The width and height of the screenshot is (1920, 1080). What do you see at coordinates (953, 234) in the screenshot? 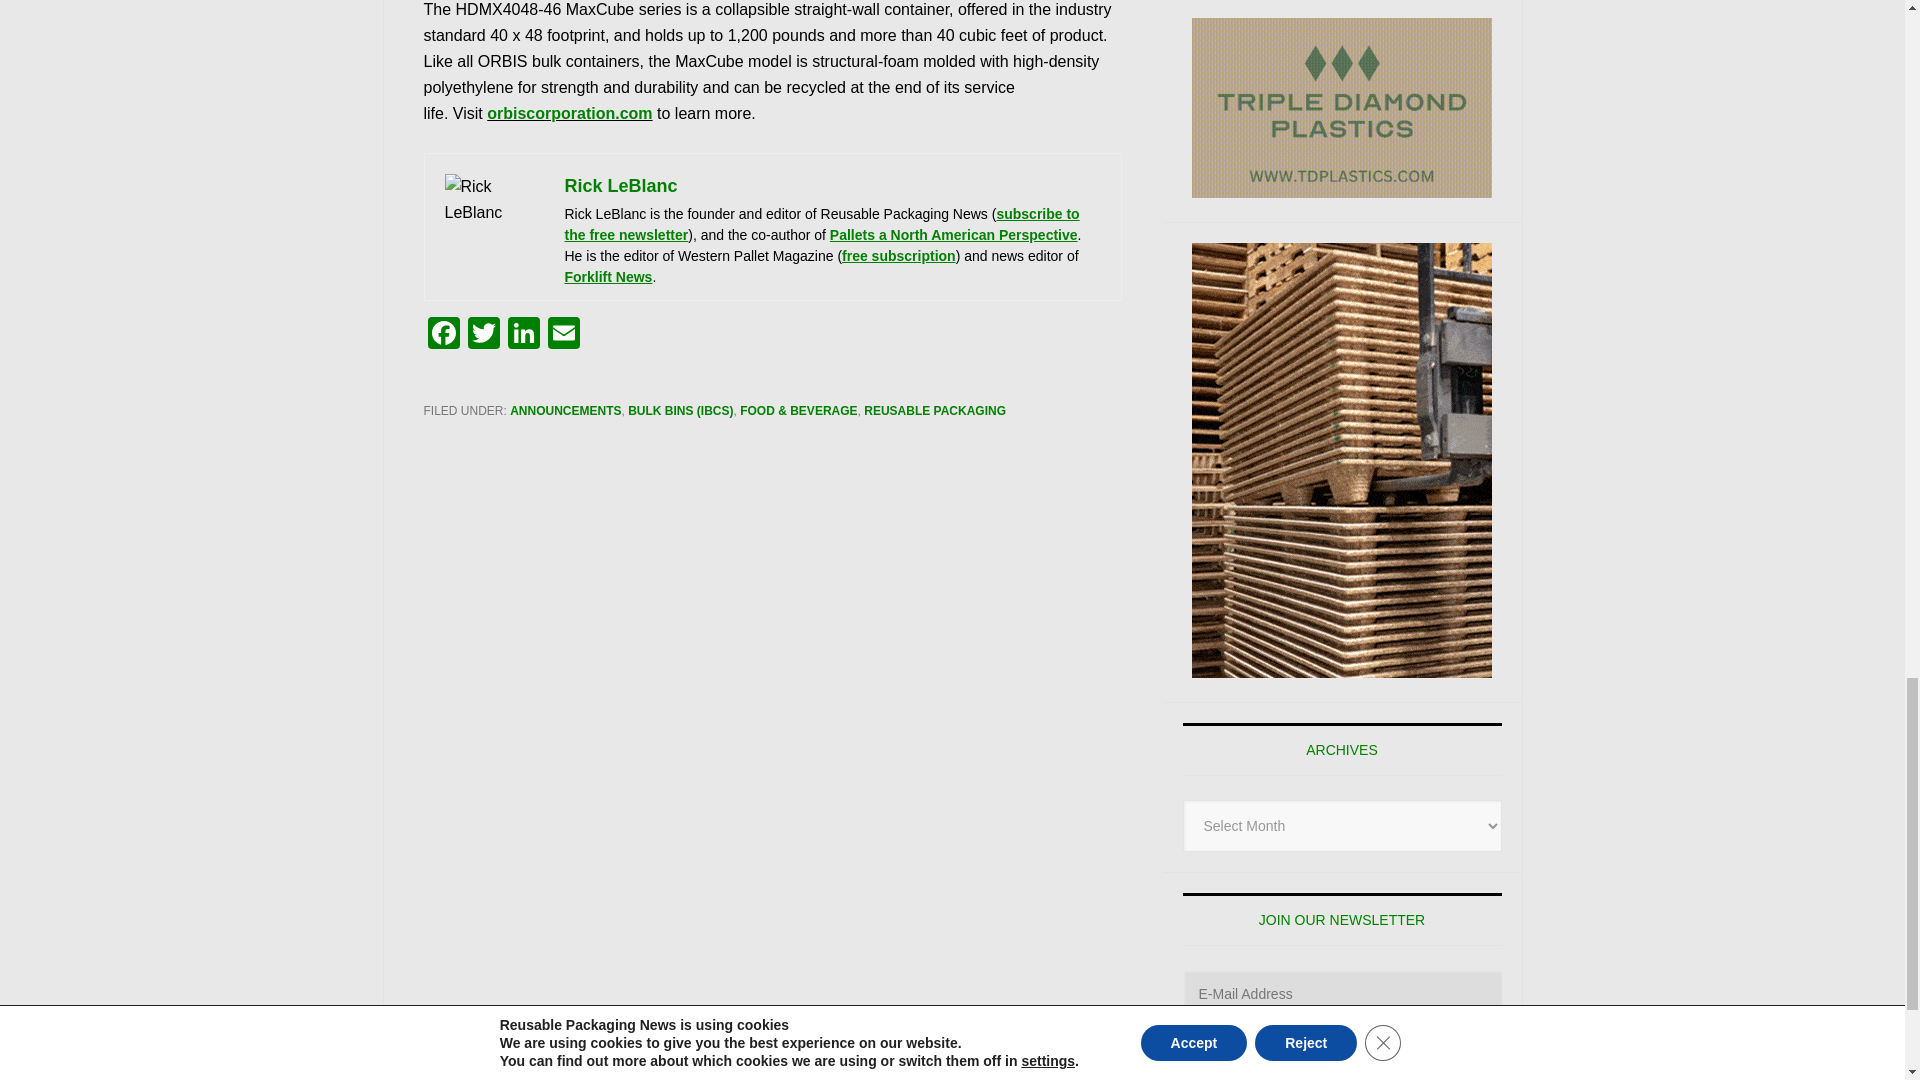
I see `Pallets a North American Perspective` at bounding box center [953, 234].